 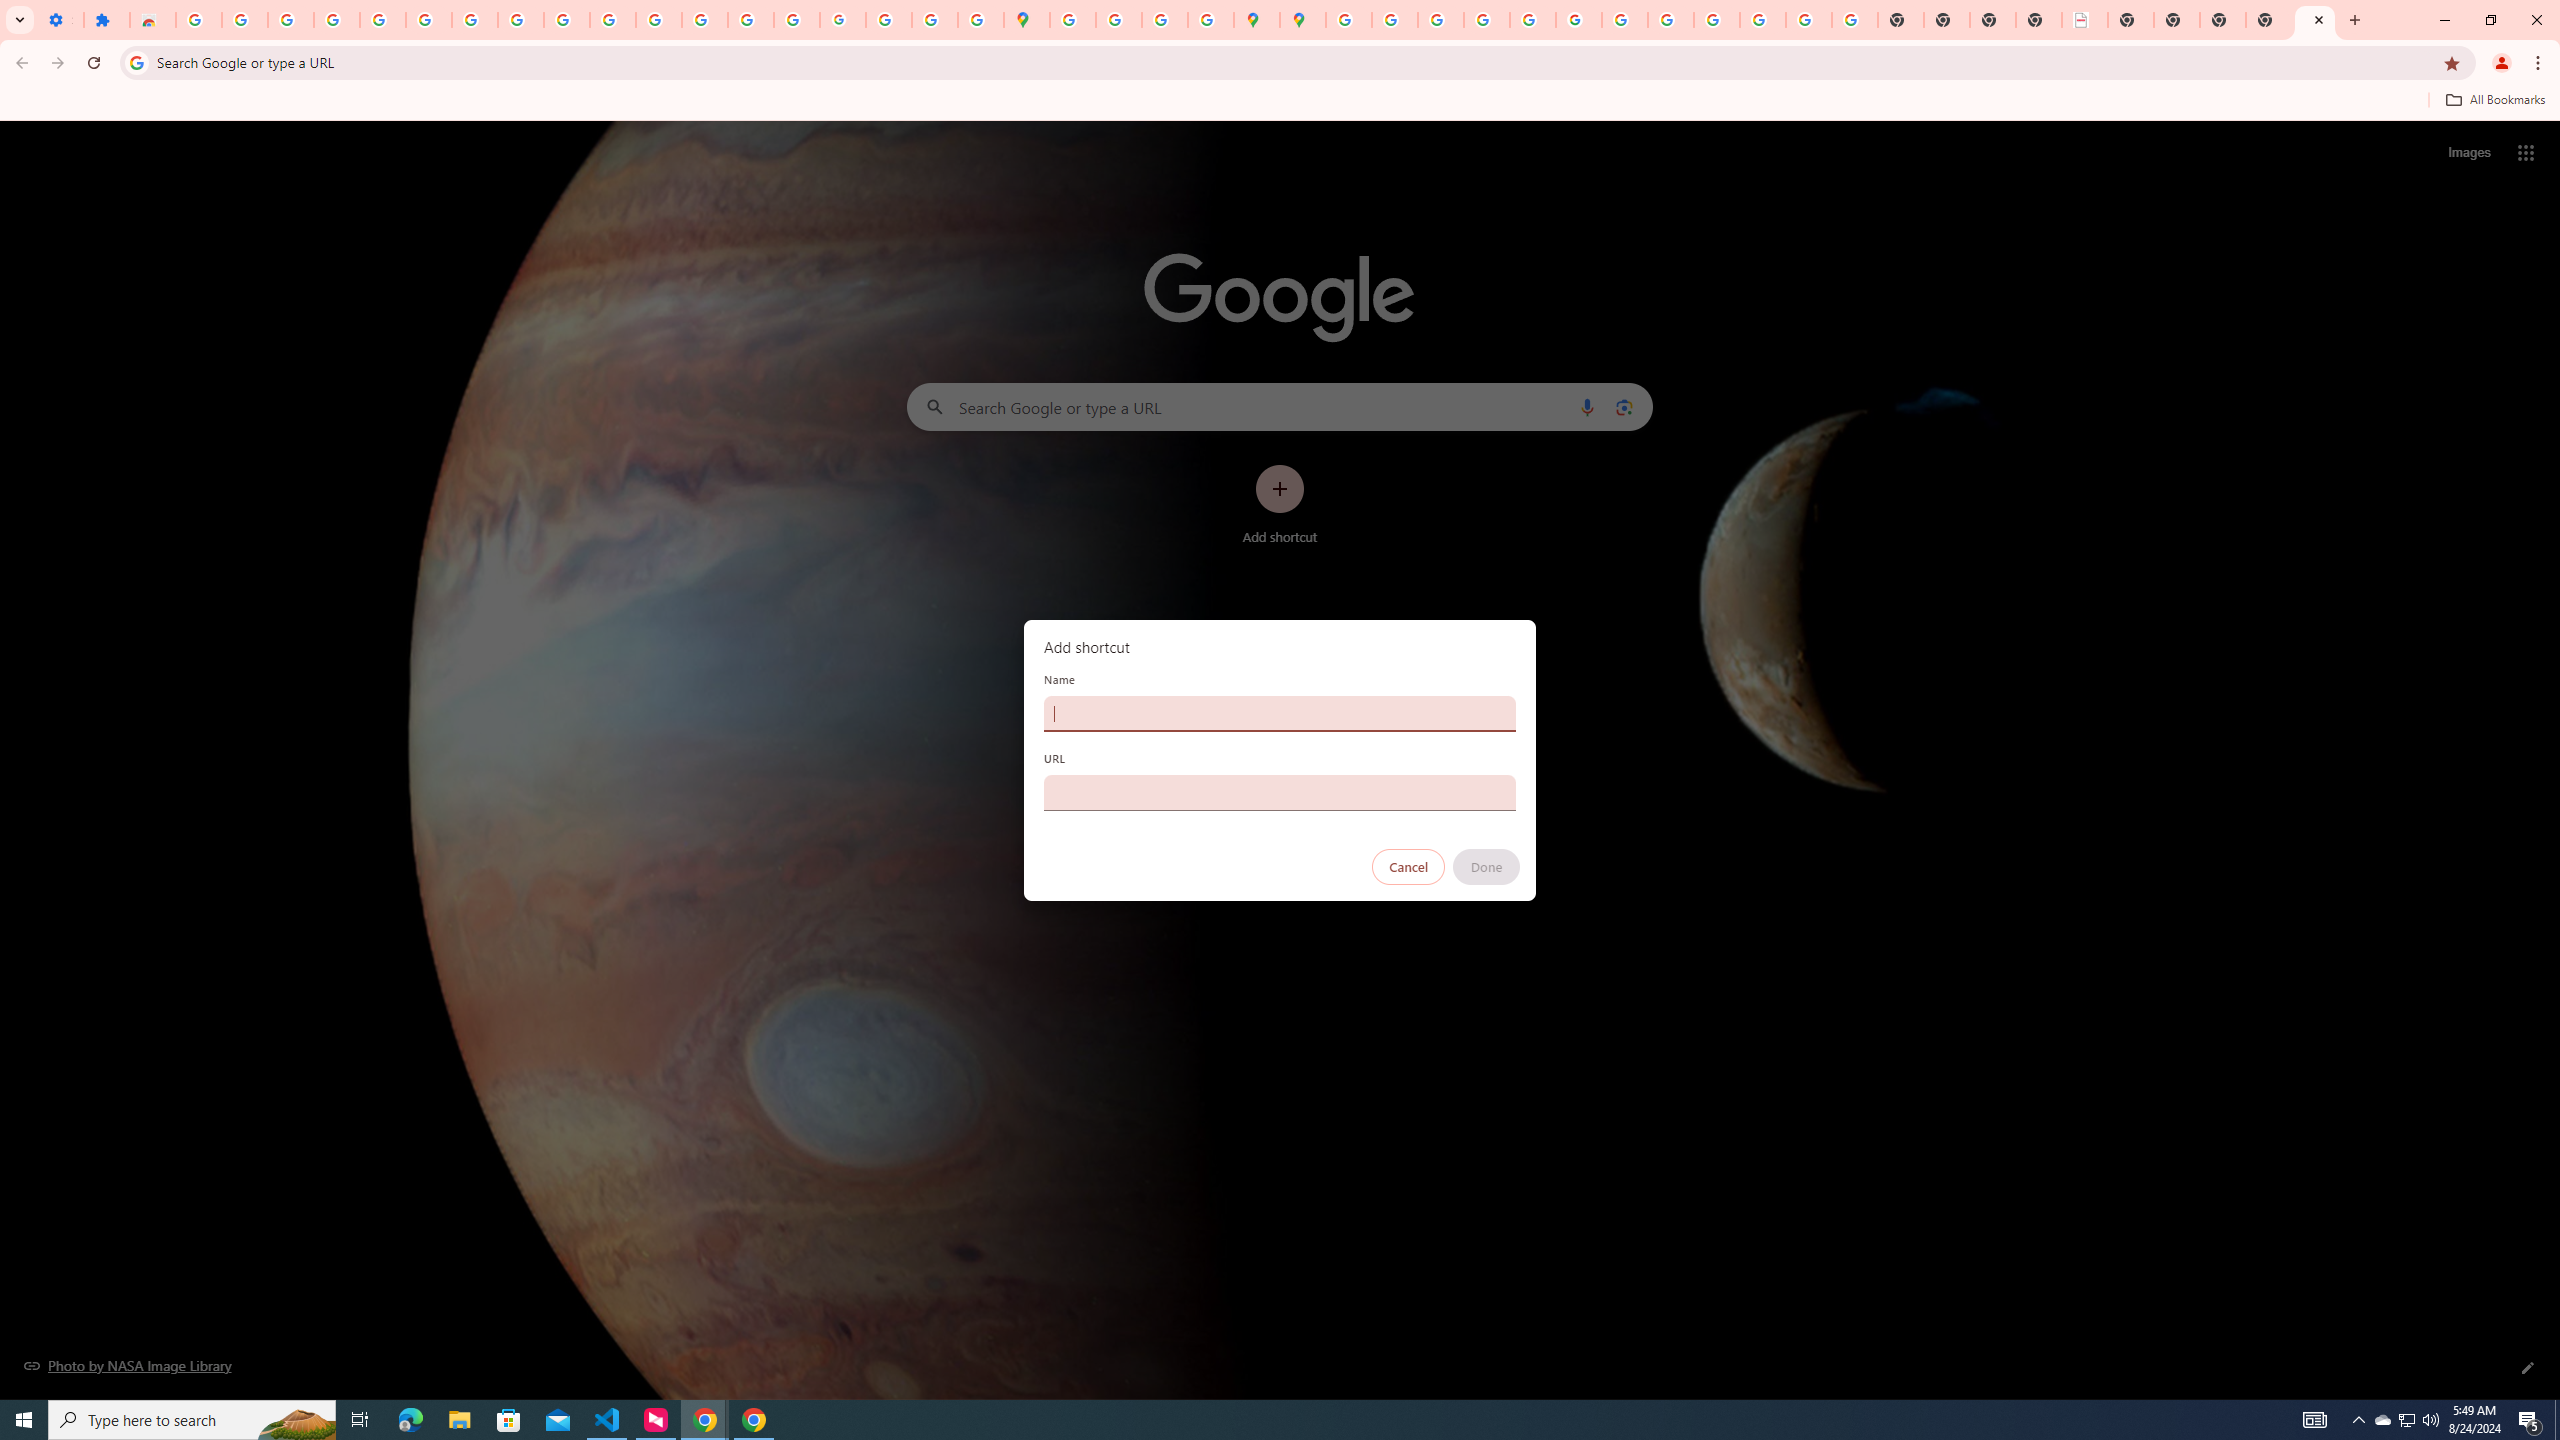 What do you see at coordinates (520, 20) in the screenshot?
I see `Google Account` at bounding box center [520, 20].